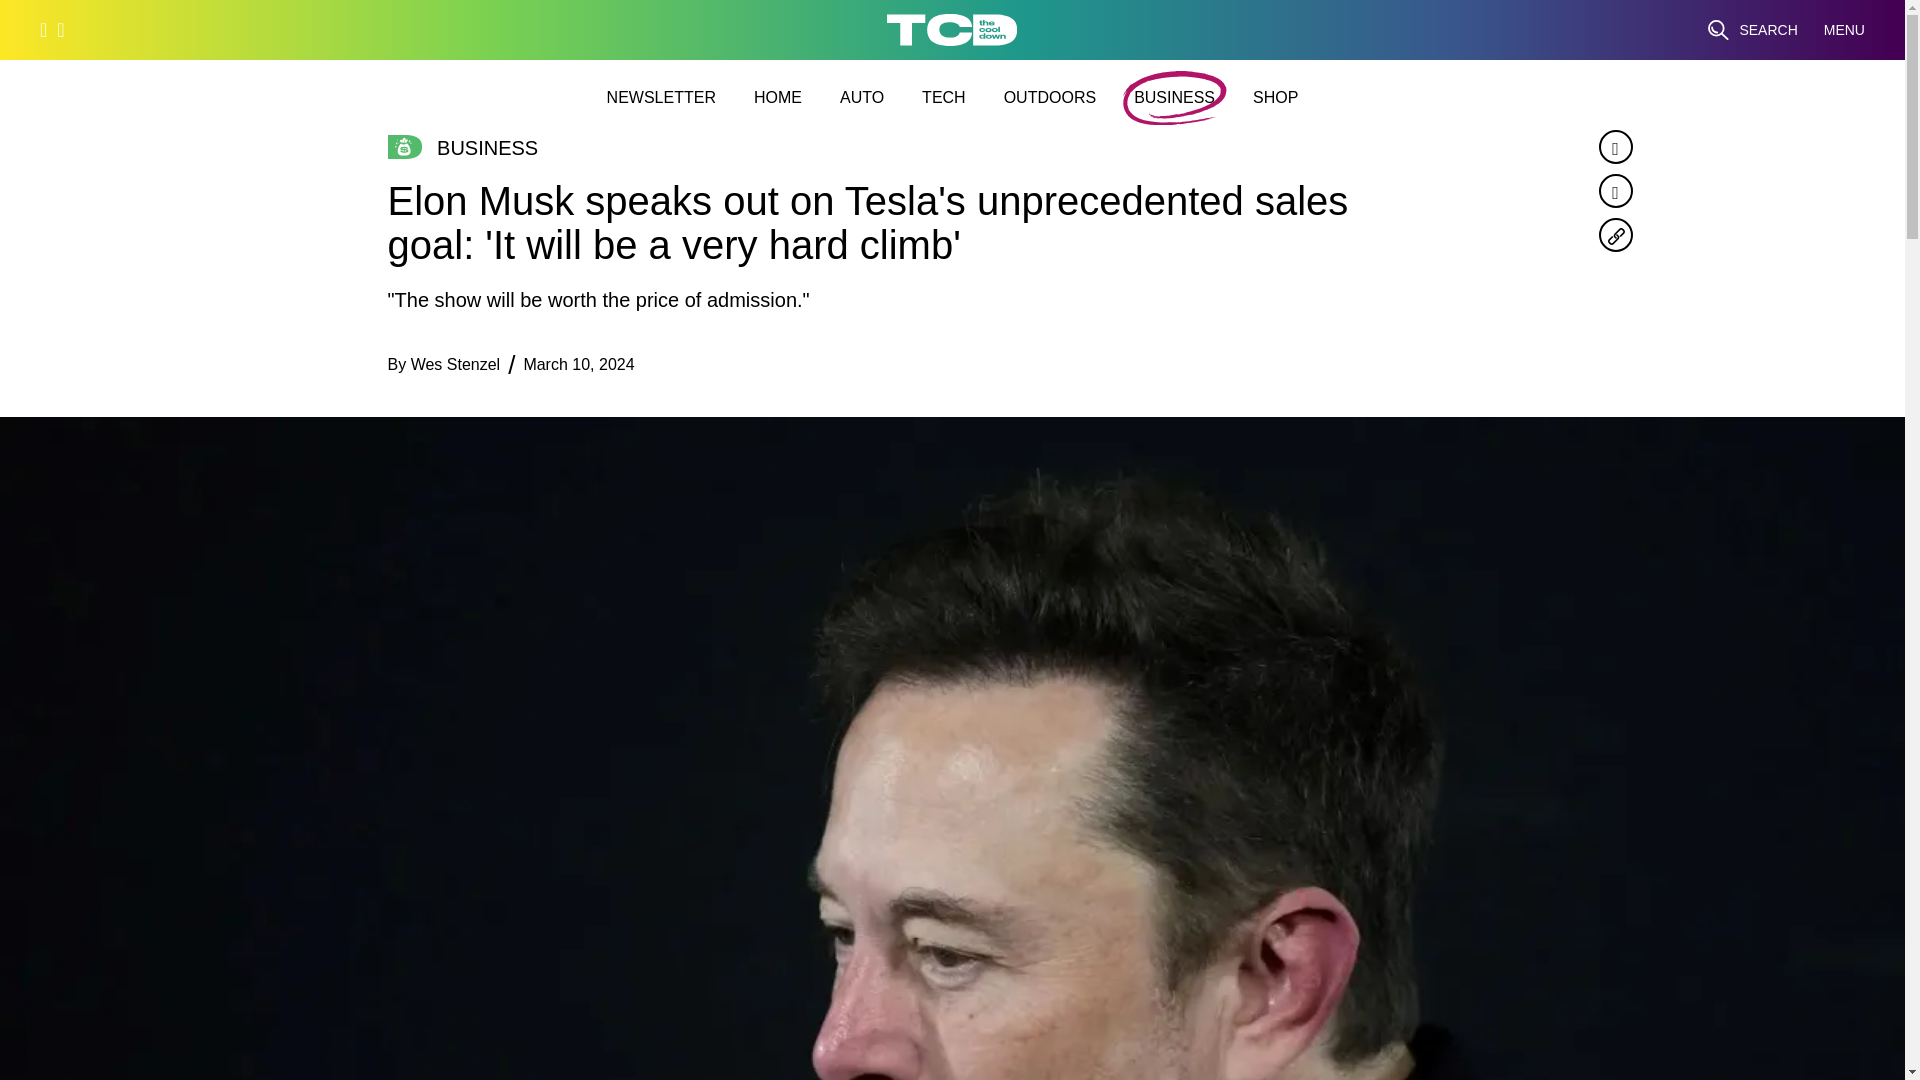  What do you see at coordinates (1844, 30) in the screenshot?
I see `MENU` at bounding box center [1844, 30].